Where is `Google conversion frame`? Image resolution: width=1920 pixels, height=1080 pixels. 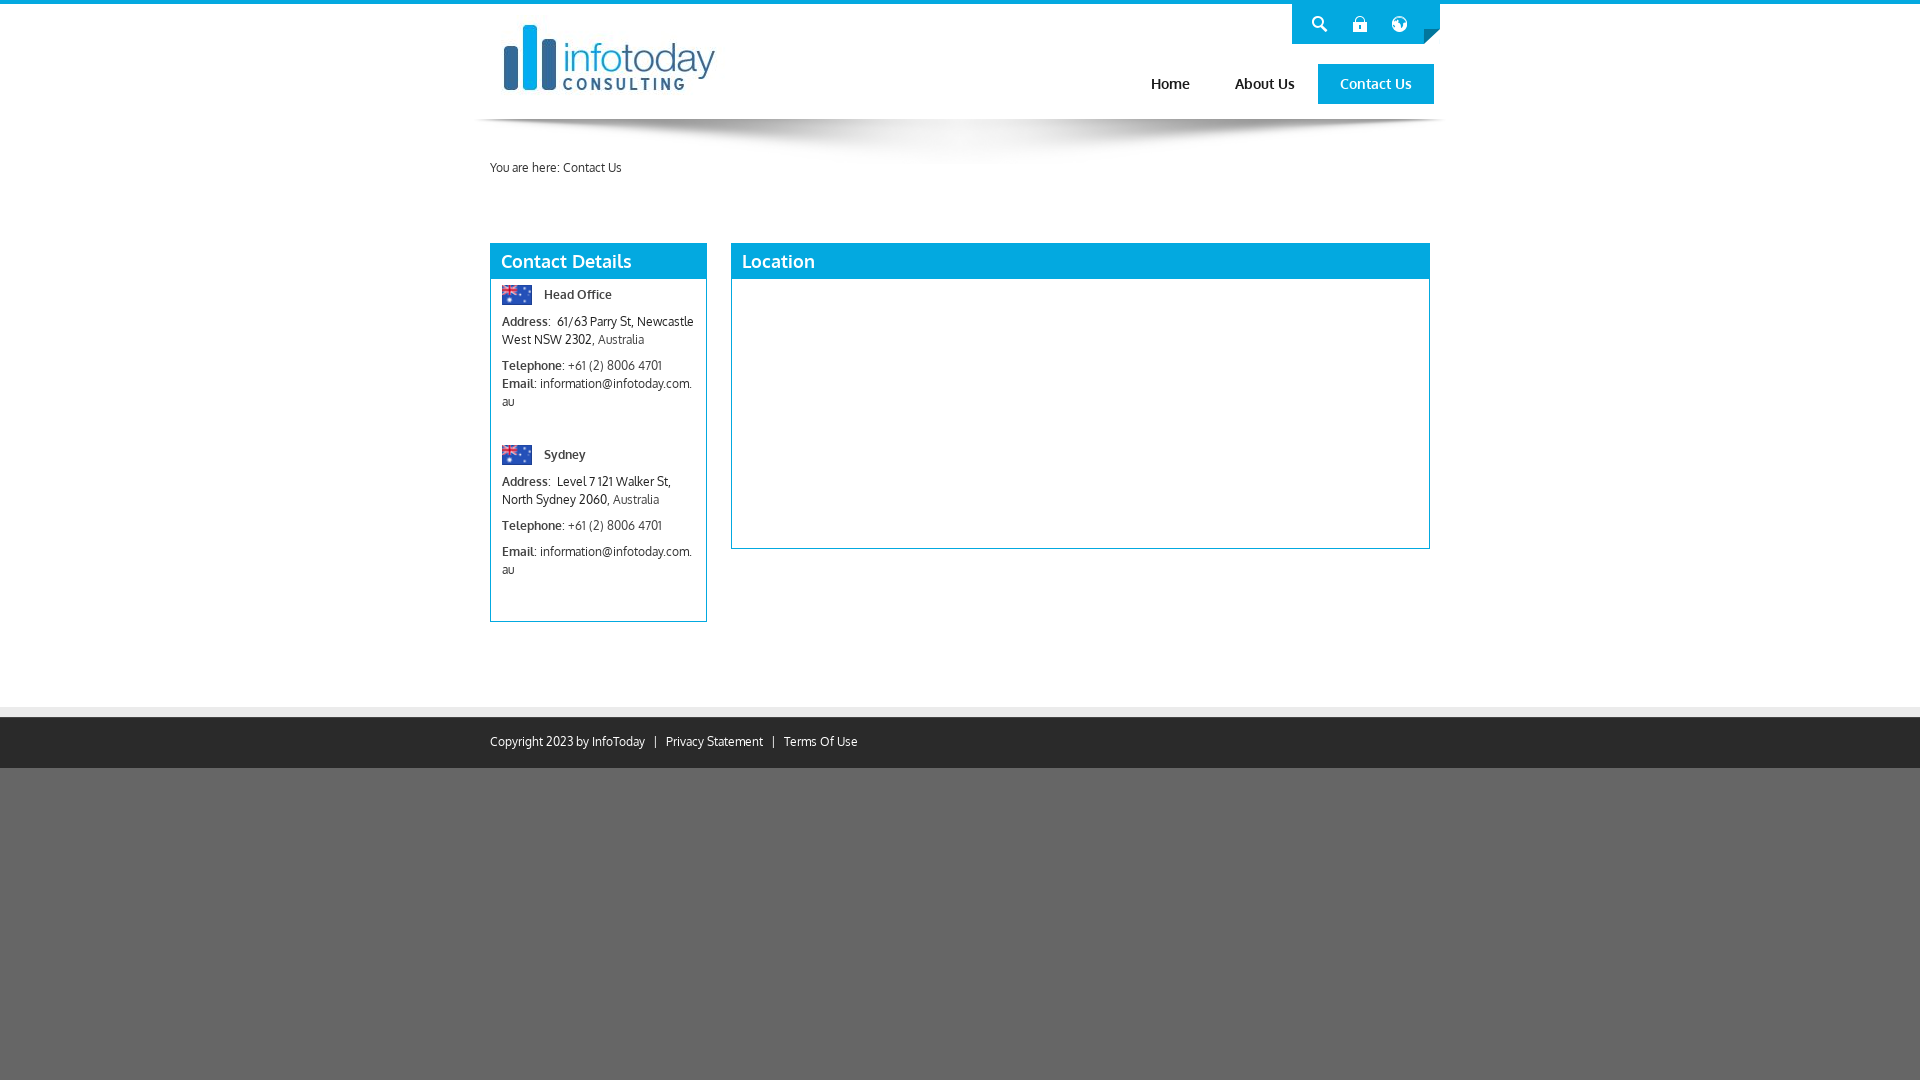 Google conversion frame is located at coordinates (590, 215).